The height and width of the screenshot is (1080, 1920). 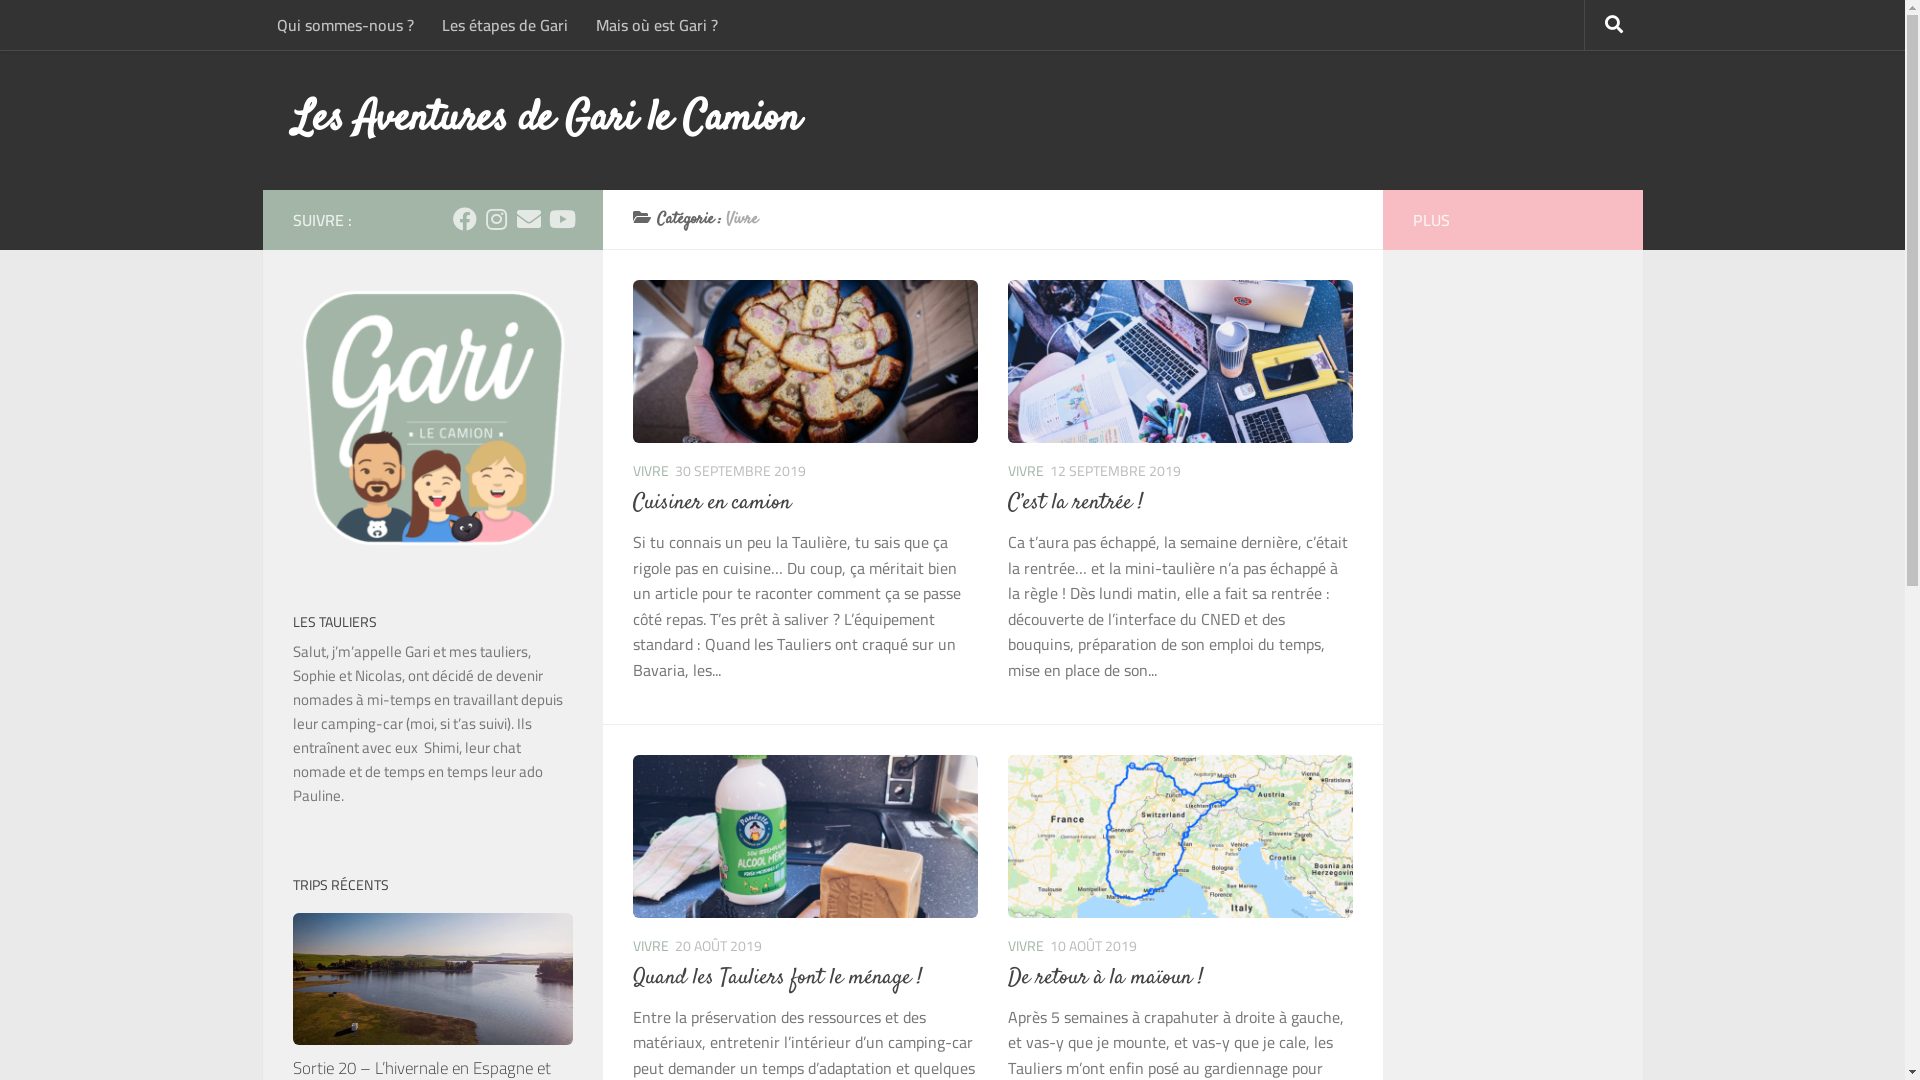 What do you see at coordinates (464, 219) in the screenshot?
I see `Suivez-nous sur Facebook` at bounding box center [464, 219].